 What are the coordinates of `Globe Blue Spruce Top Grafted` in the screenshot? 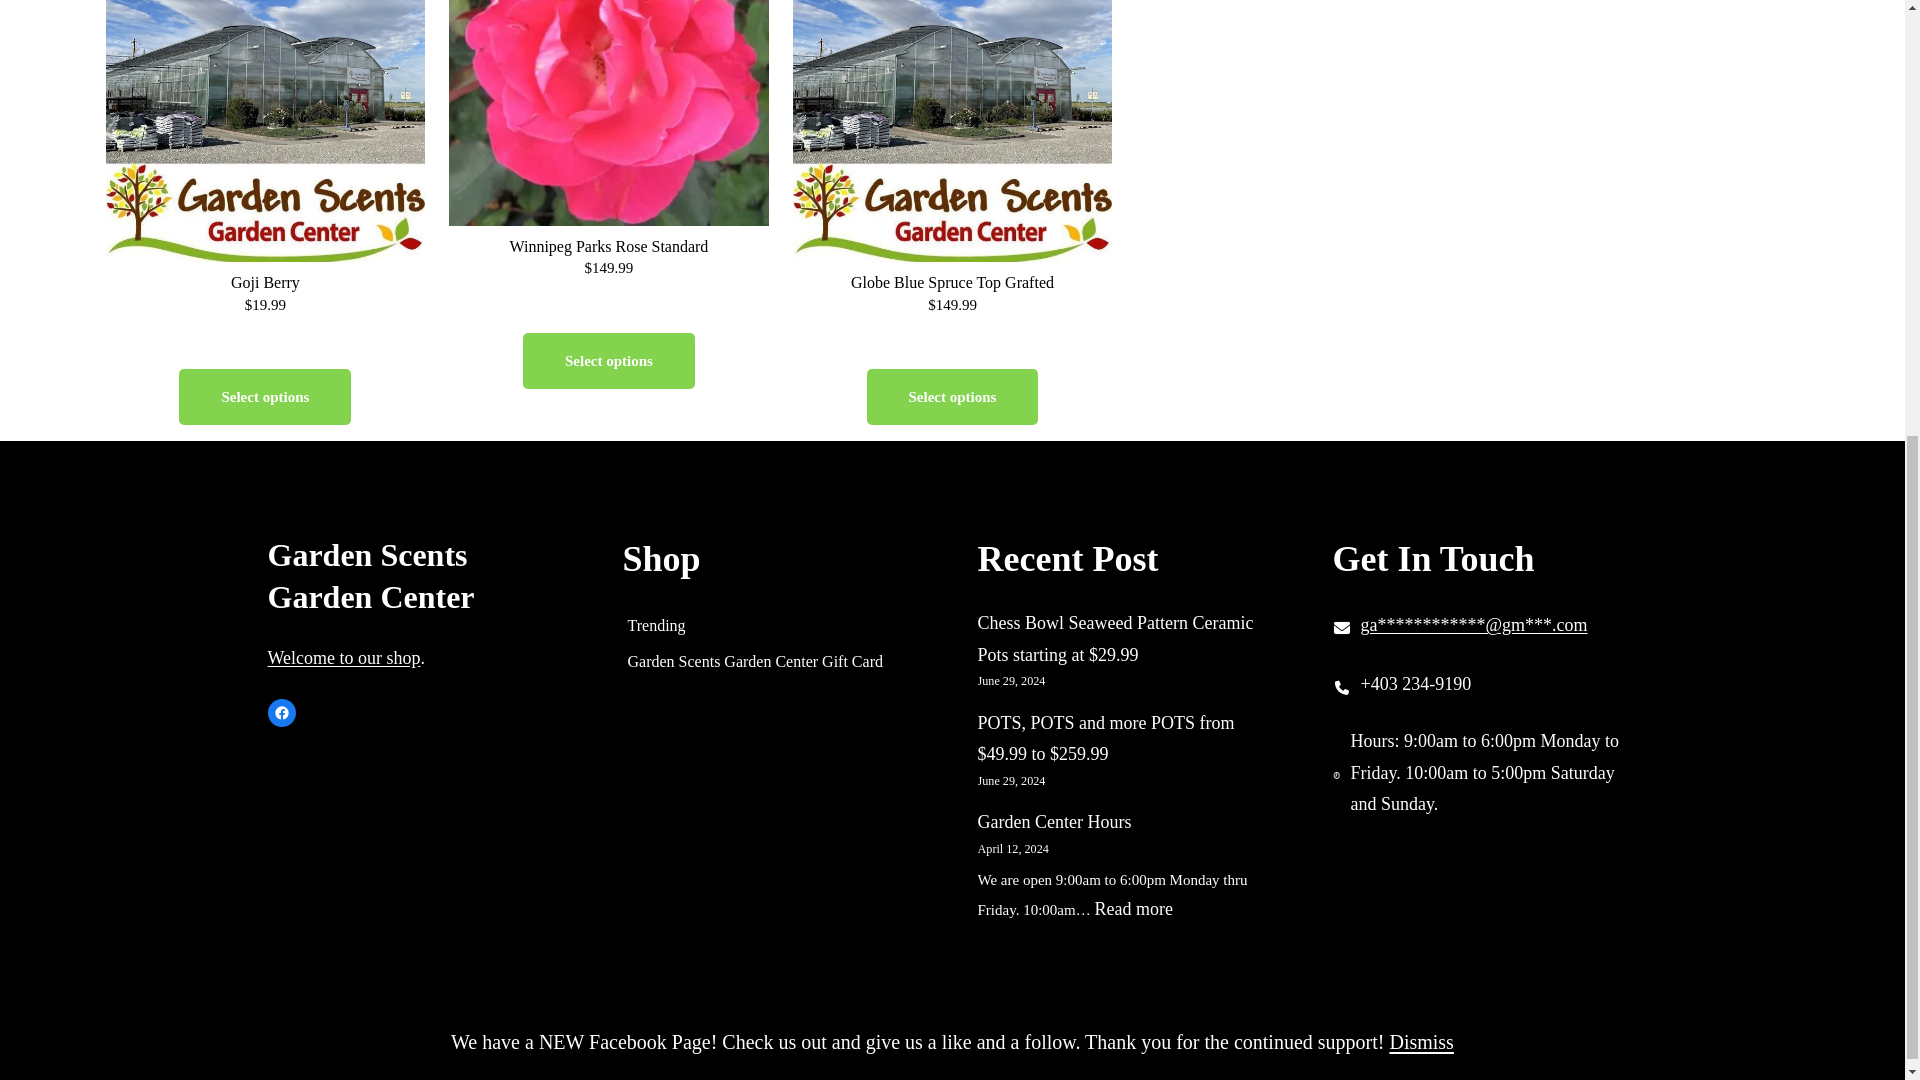 It's located at (952, 282).